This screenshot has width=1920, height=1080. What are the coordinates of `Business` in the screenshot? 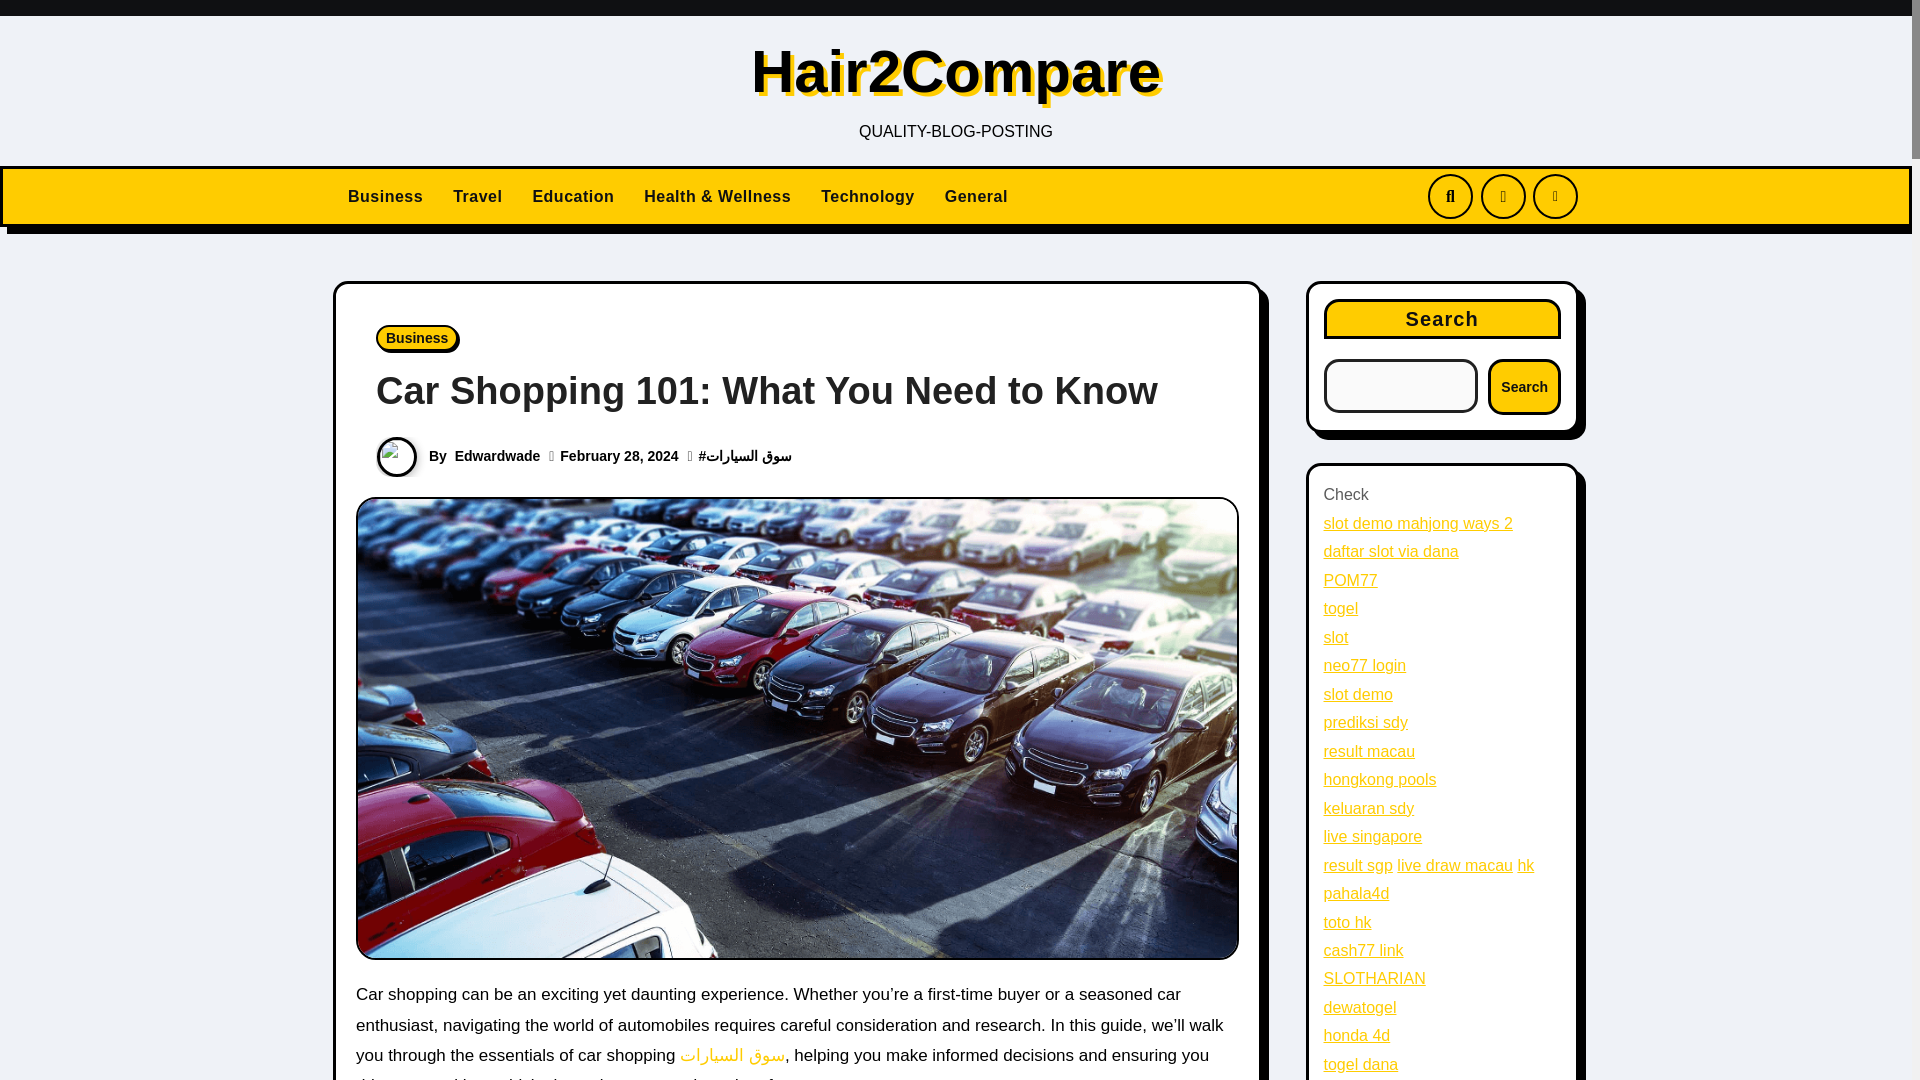 It's located at (417, 338).